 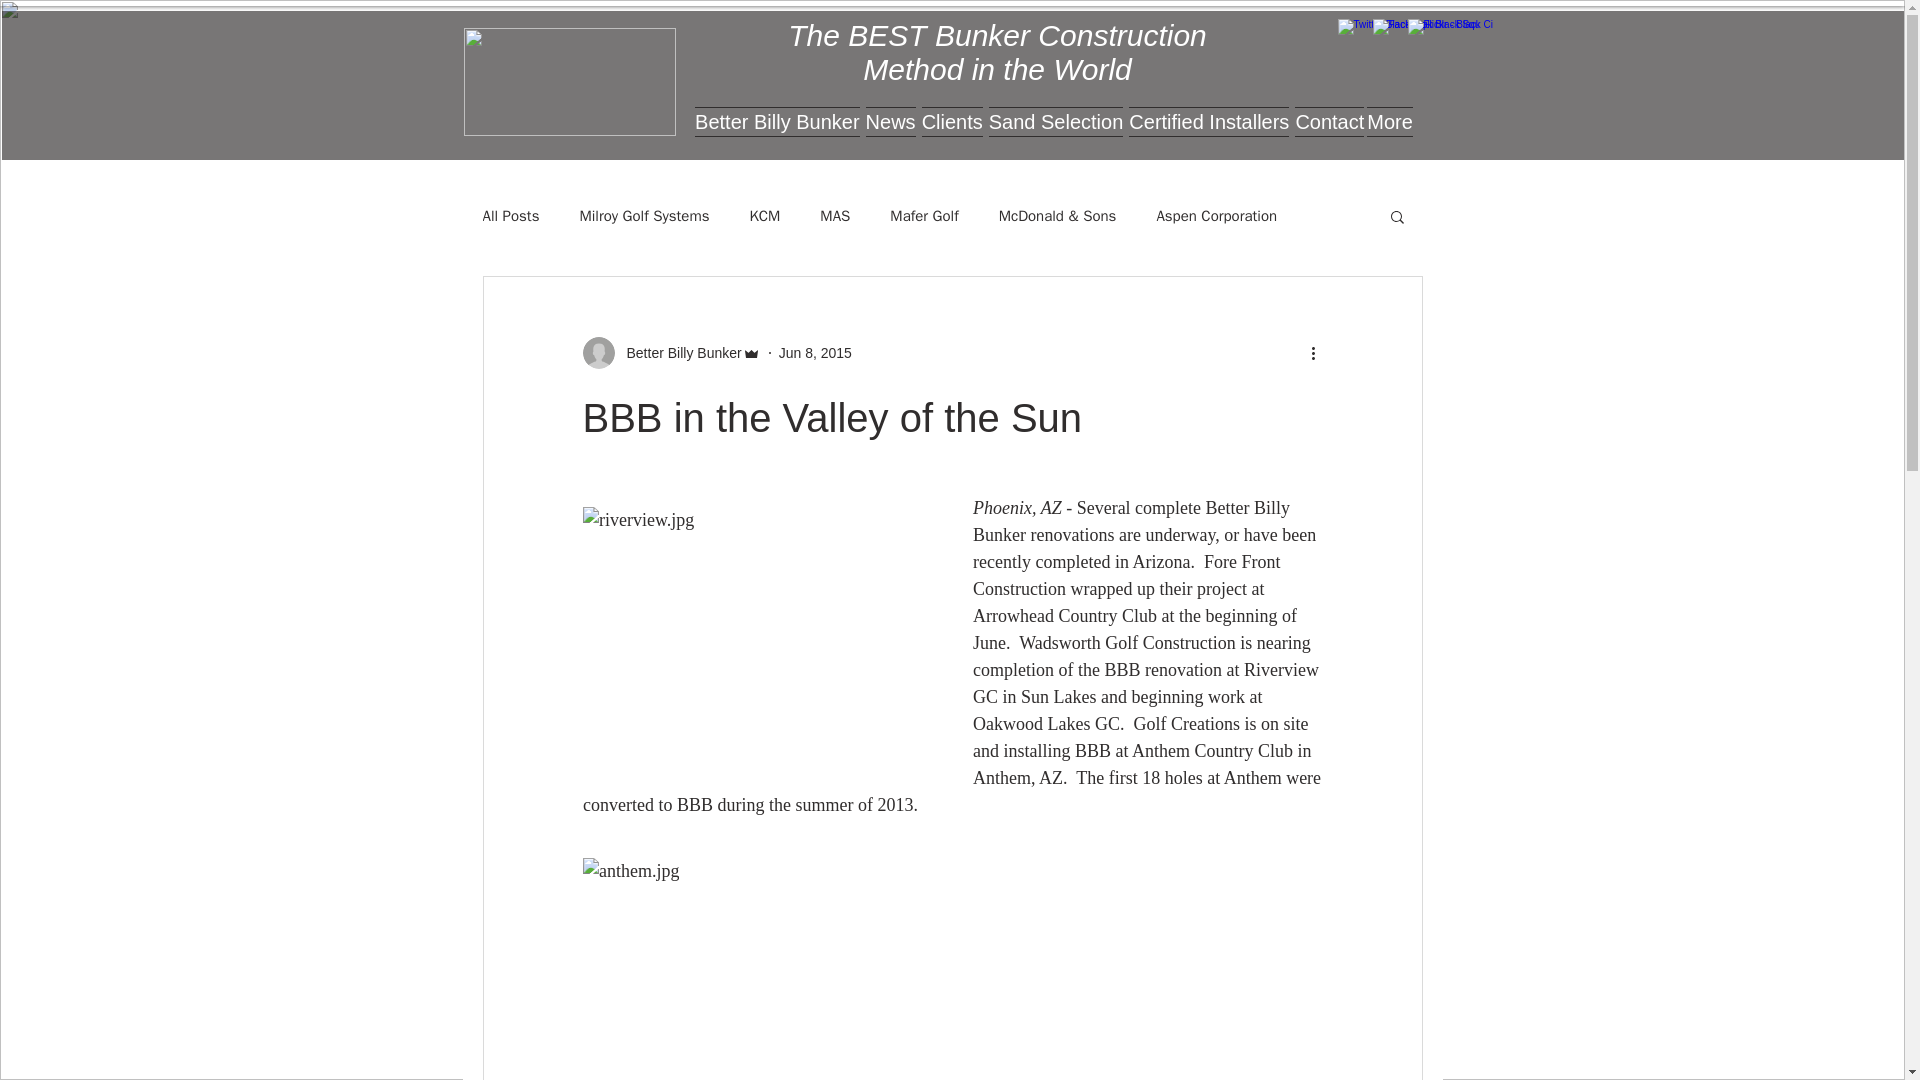 What do you see at coordinates (816, 352) in the screenshot?
I see `Jun 8, 2015` at bounding box center [816, 352].